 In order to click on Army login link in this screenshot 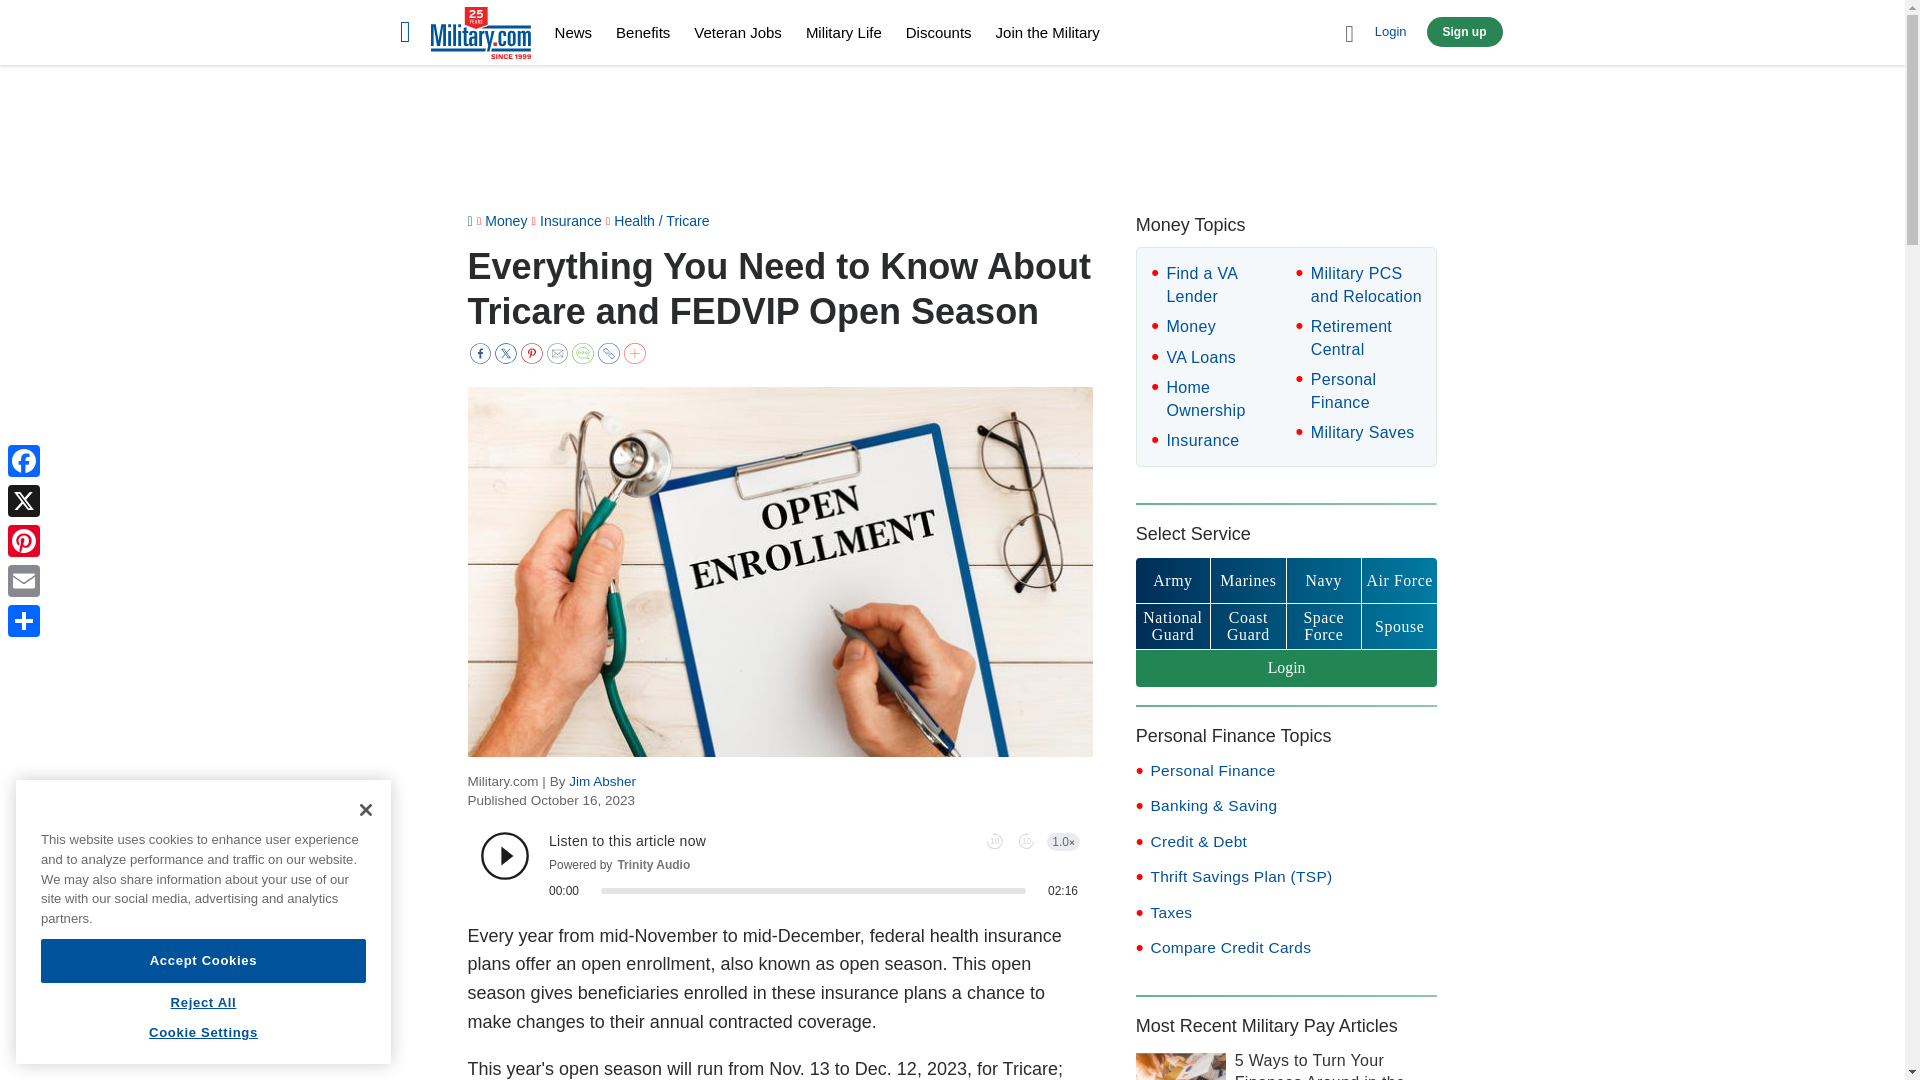, I will do `click(1172, 580)`.